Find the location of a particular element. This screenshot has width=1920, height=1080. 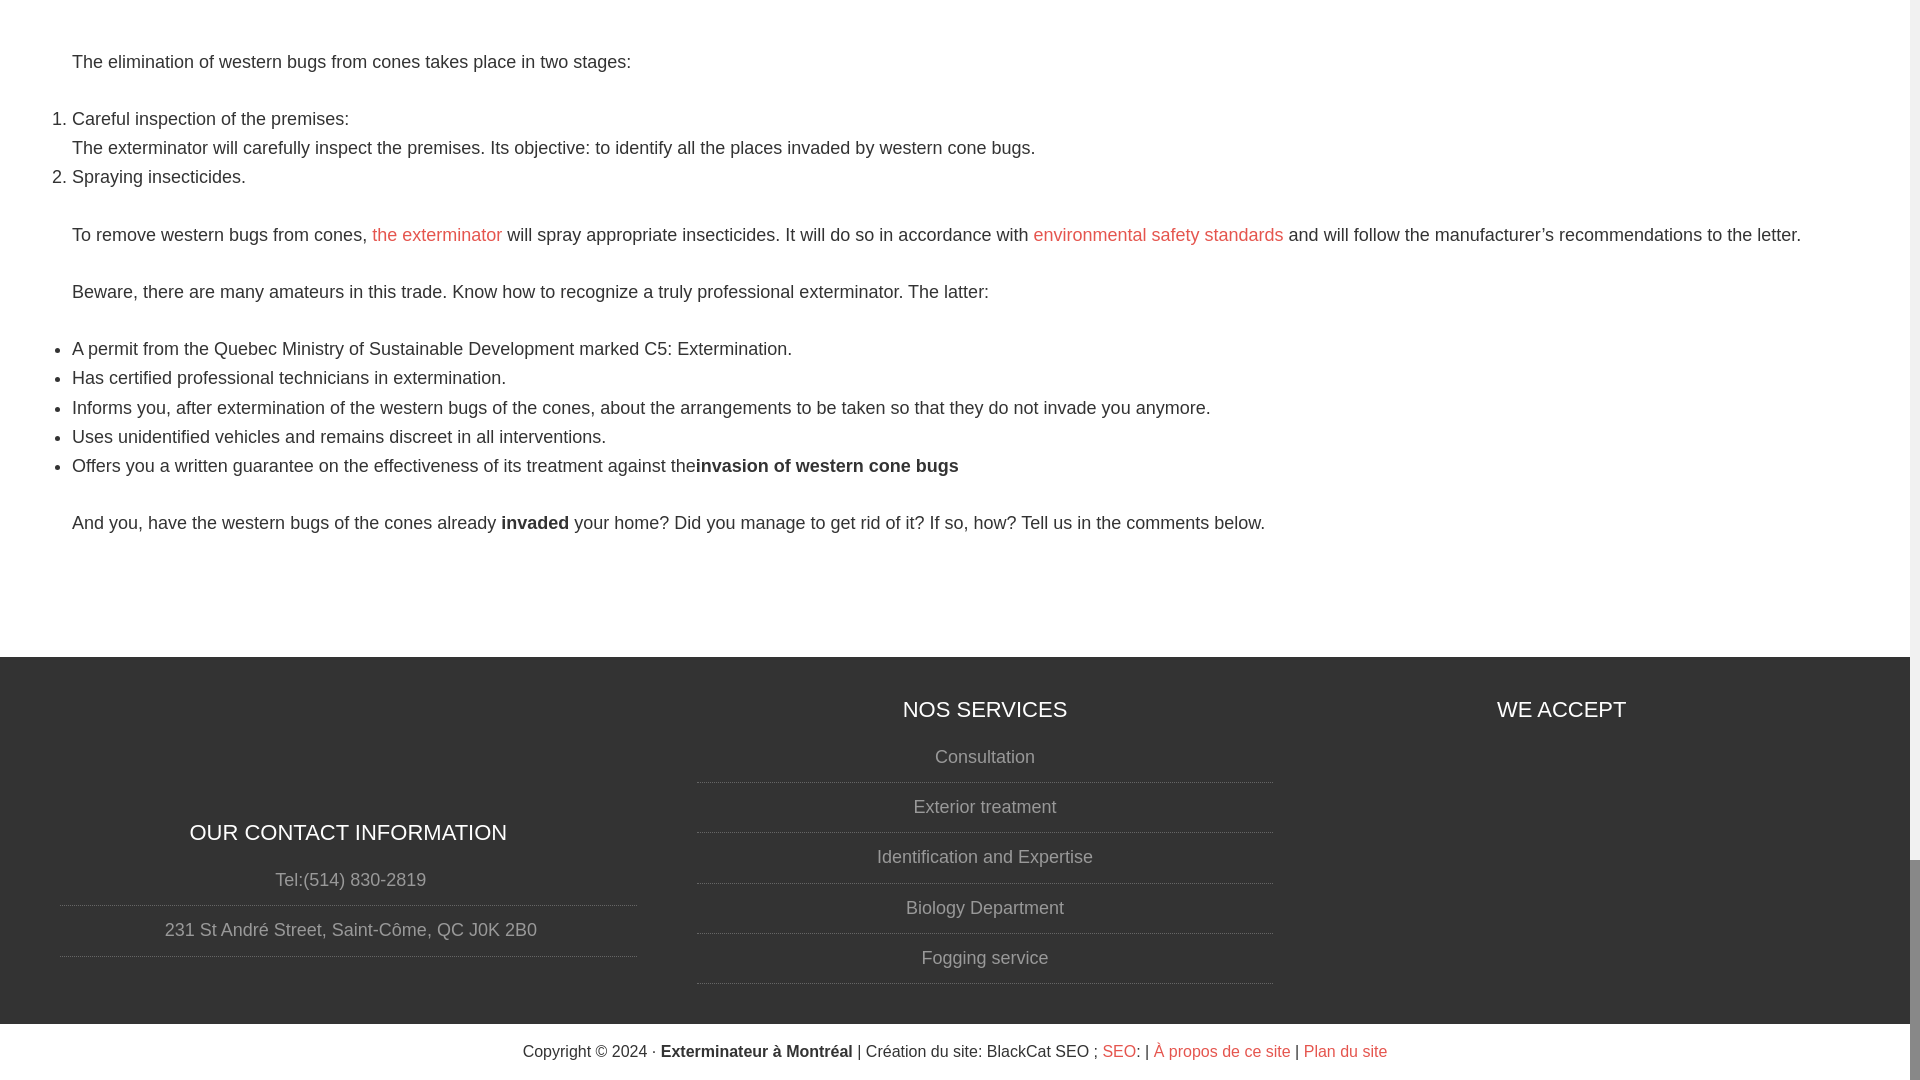

interac is located at coordinates (1562, 949).